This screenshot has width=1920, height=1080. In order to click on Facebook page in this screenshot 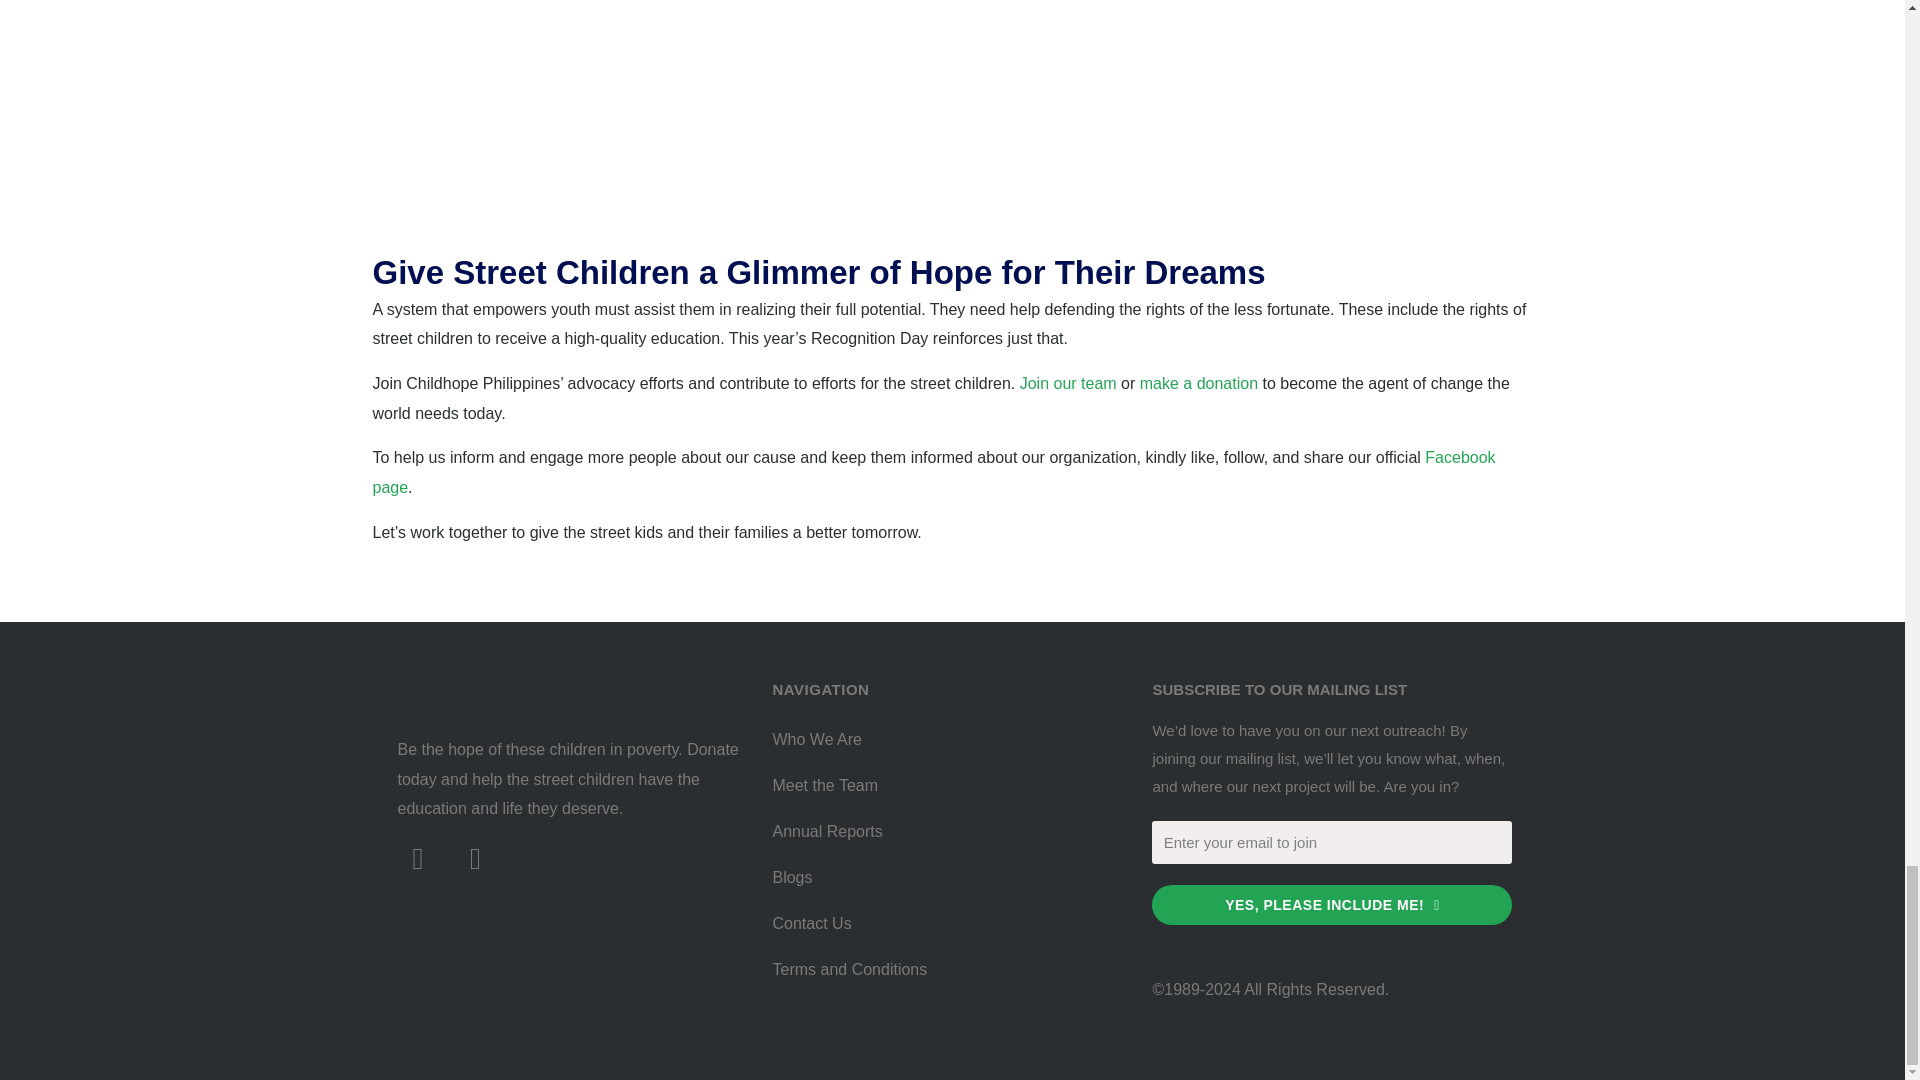, I will do `click(934, 472)`.